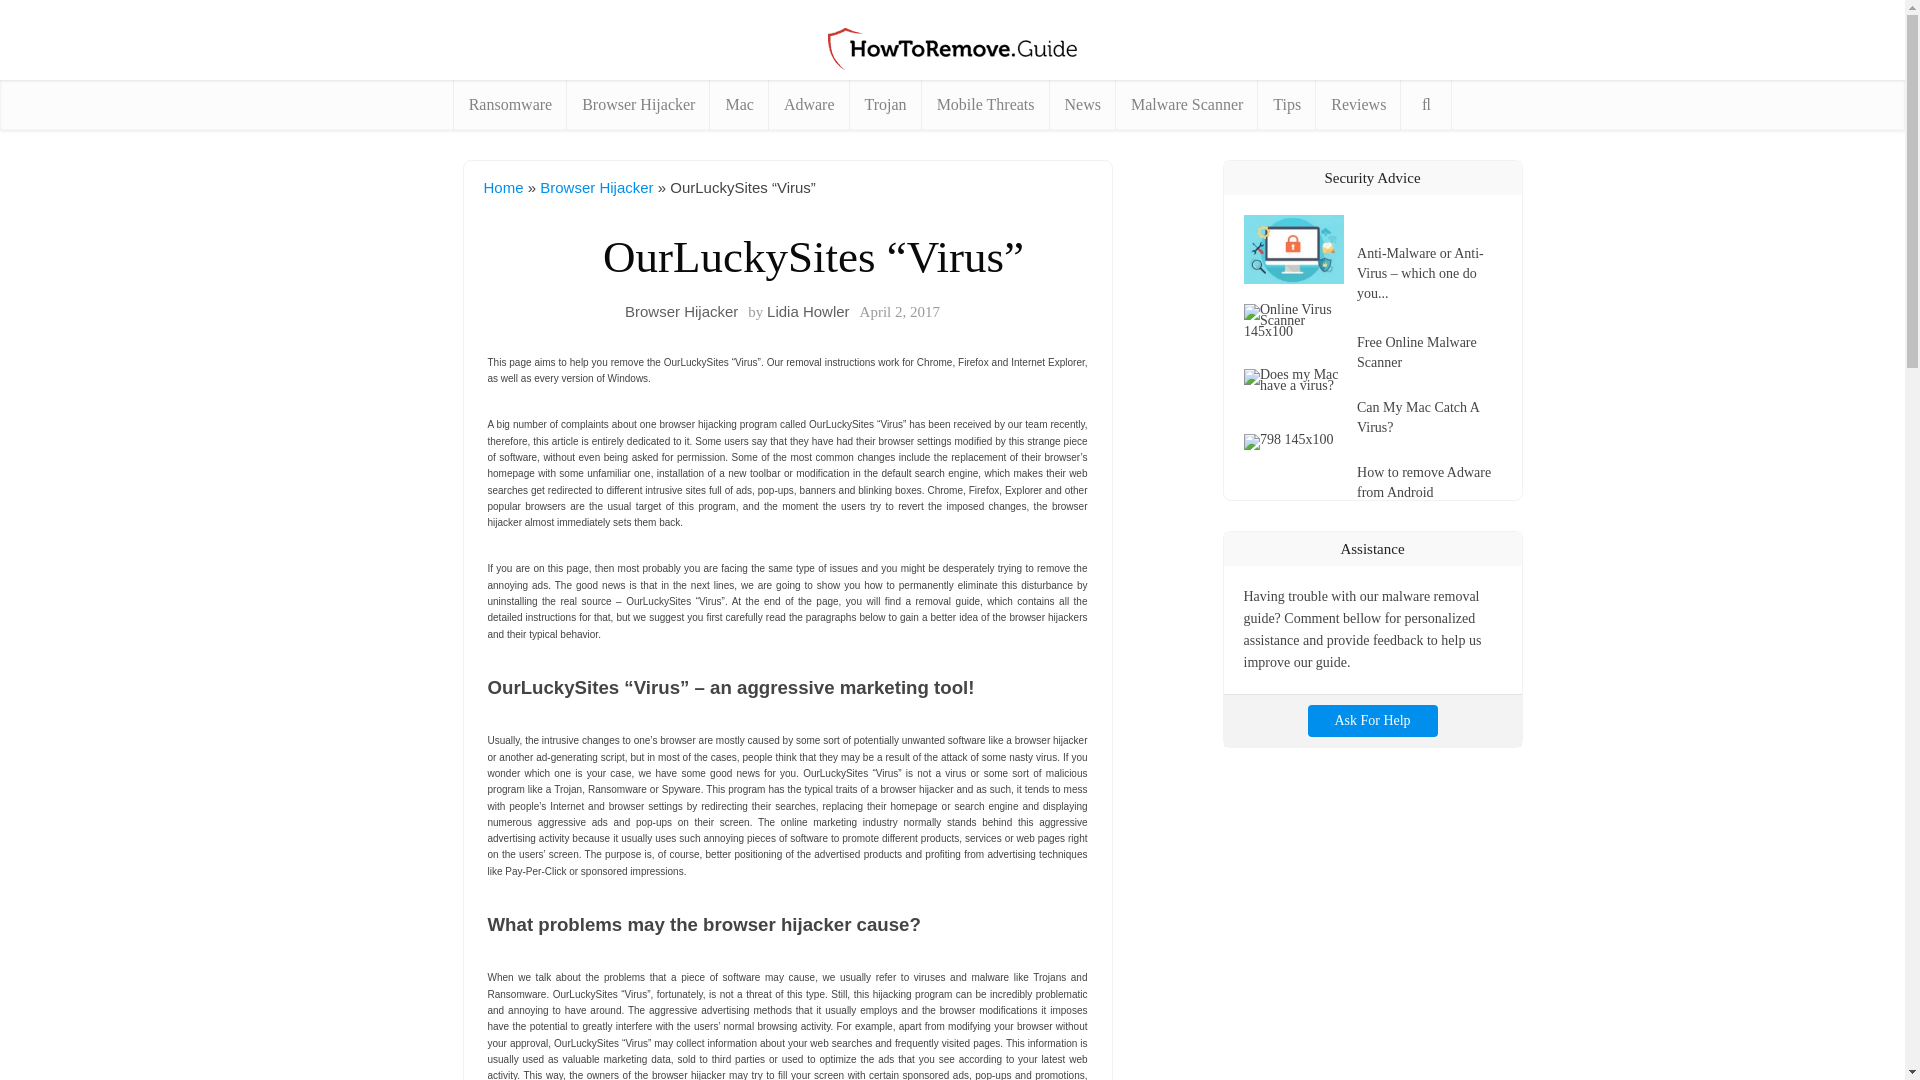  Describe the element at coordinates (1286, 104) in the screenshot. I see `Tips` at that location.